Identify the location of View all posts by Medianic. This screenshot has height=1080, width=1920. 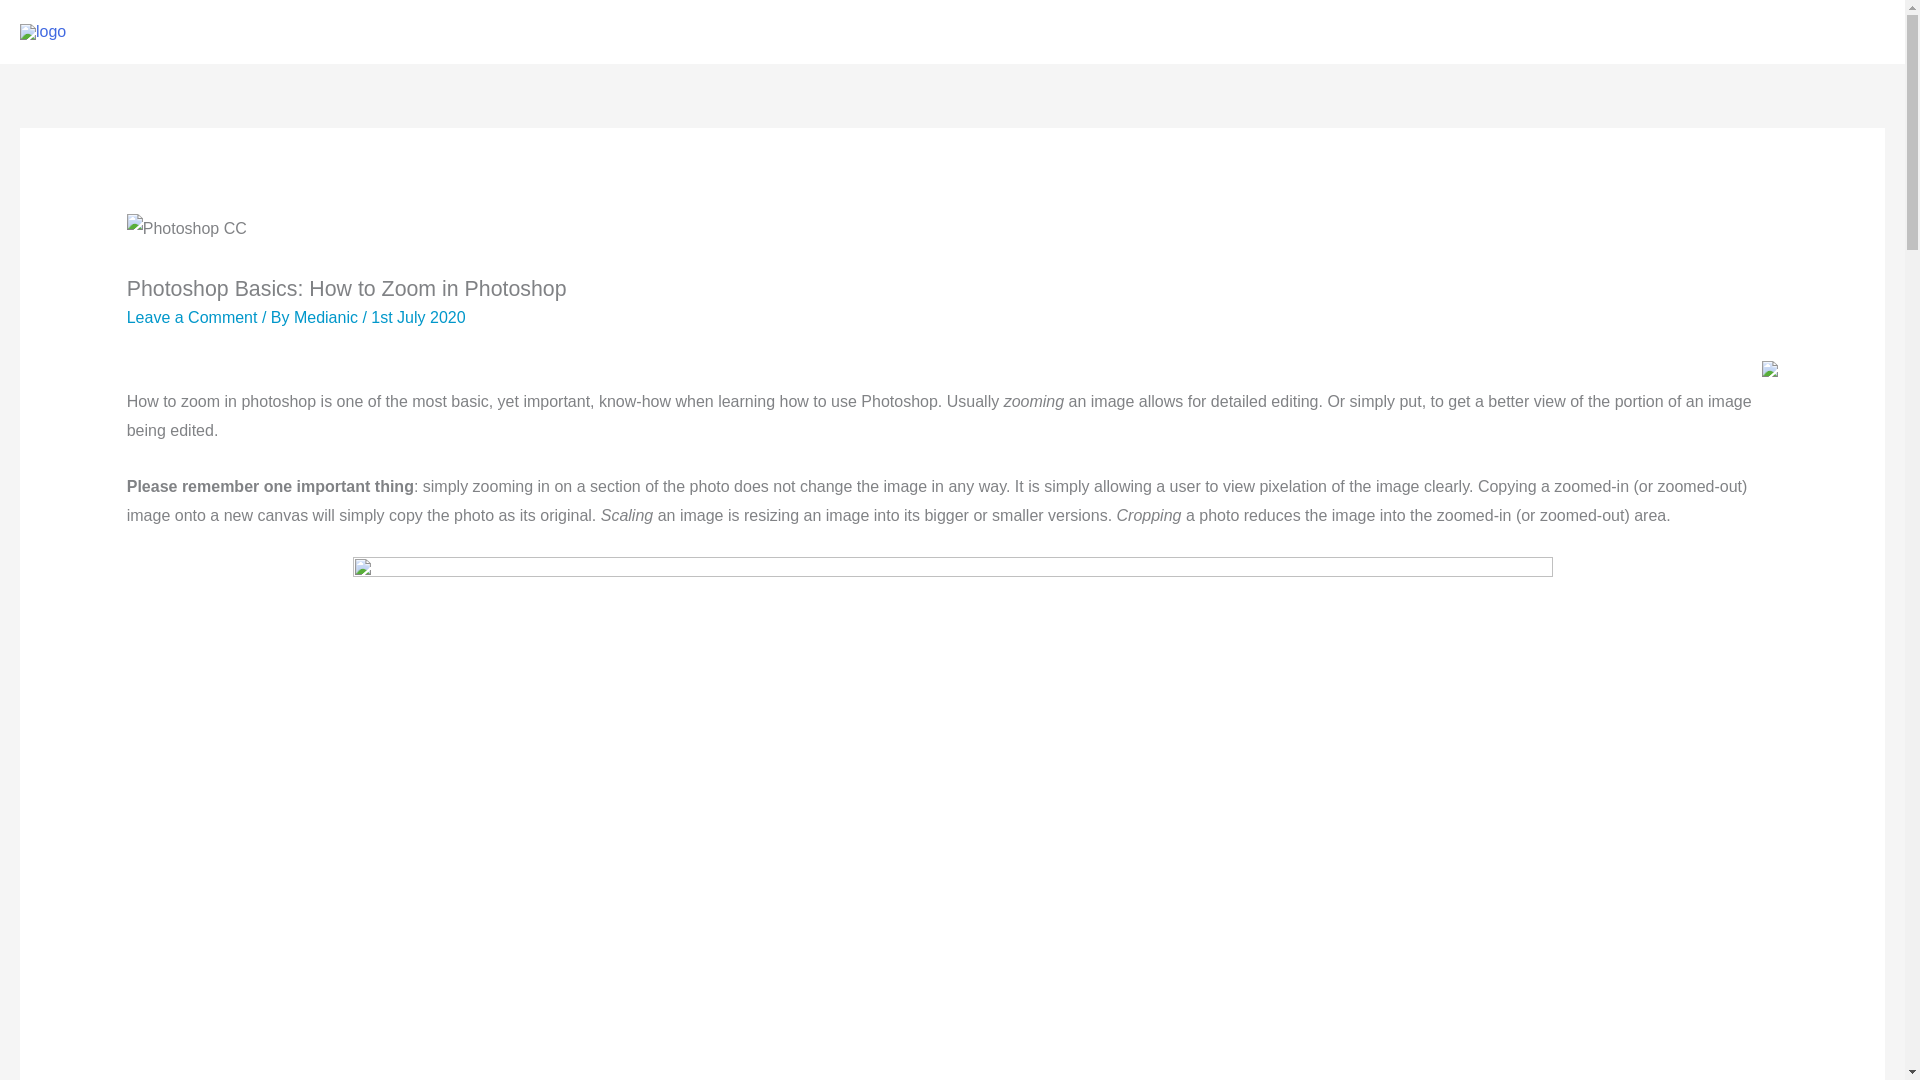
(328, 317).